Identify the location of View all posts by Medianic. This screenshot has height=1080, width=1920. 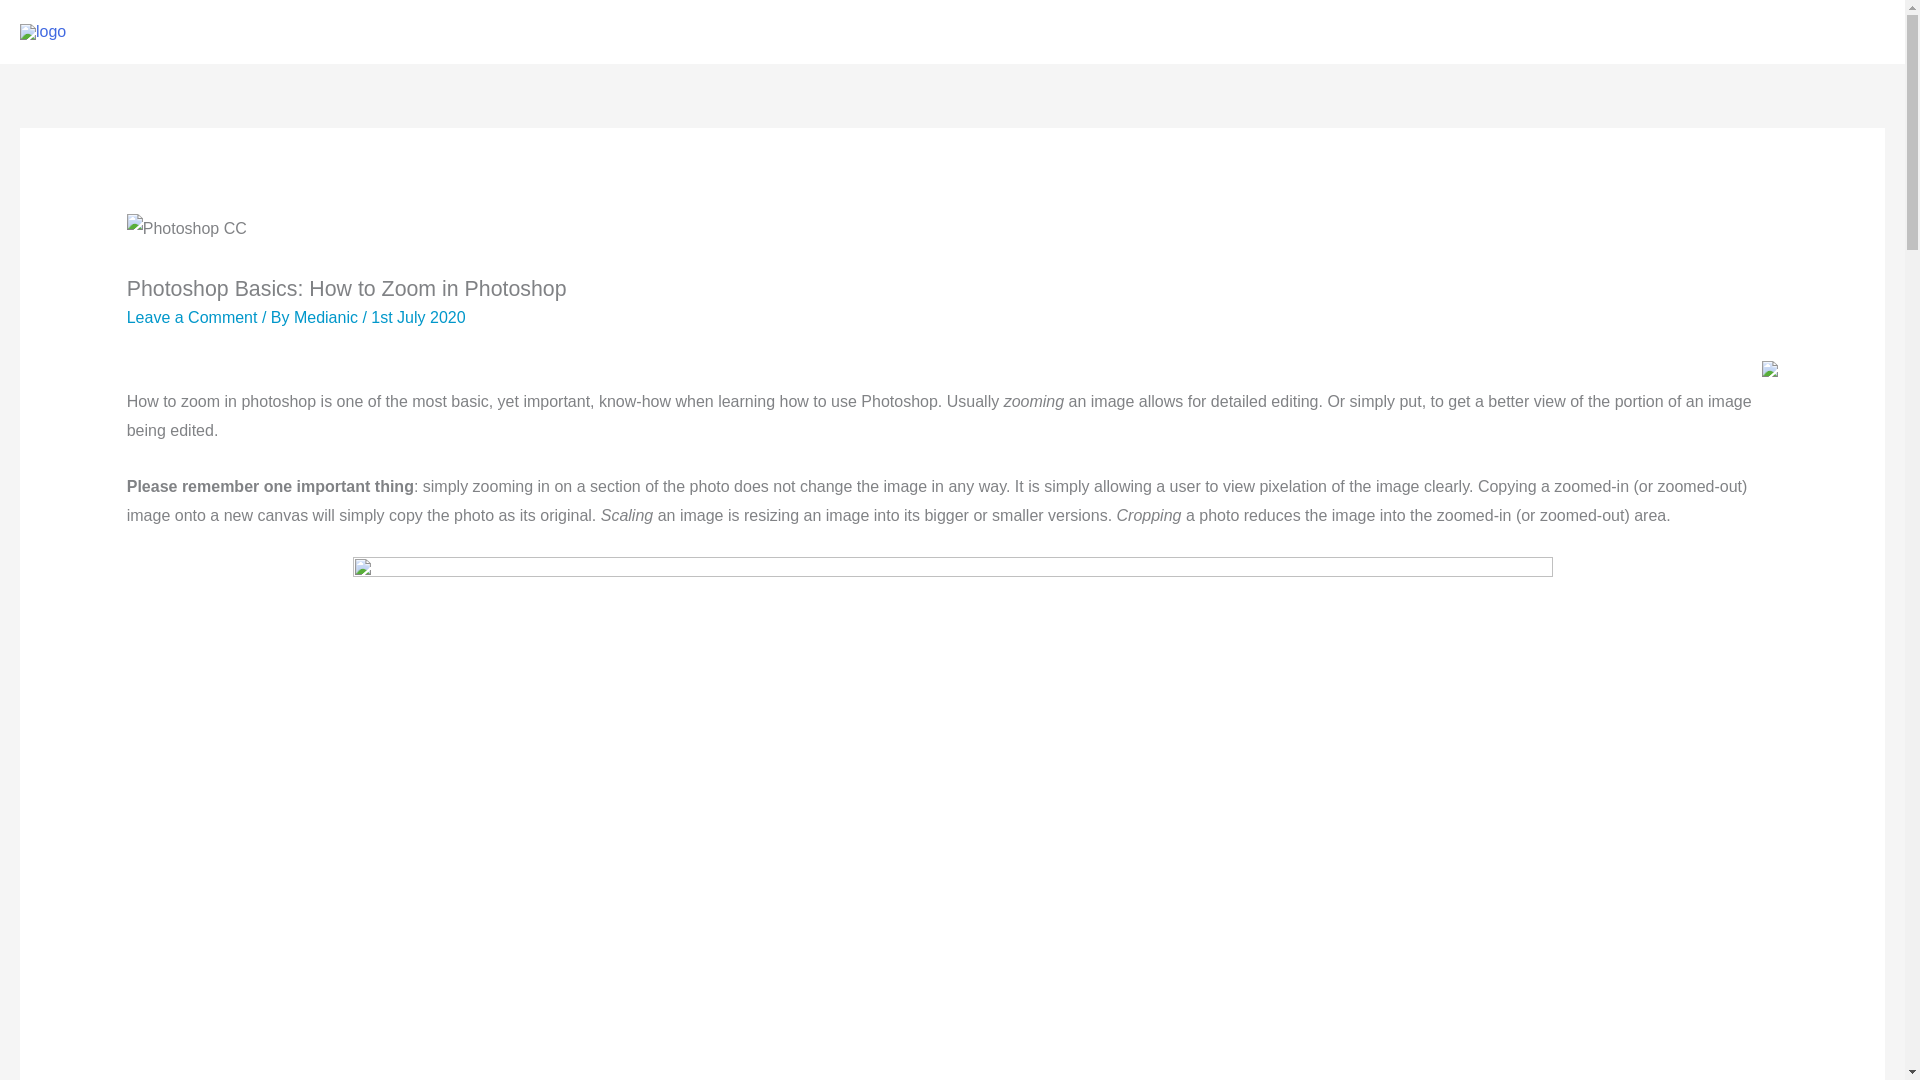
(328, 317).